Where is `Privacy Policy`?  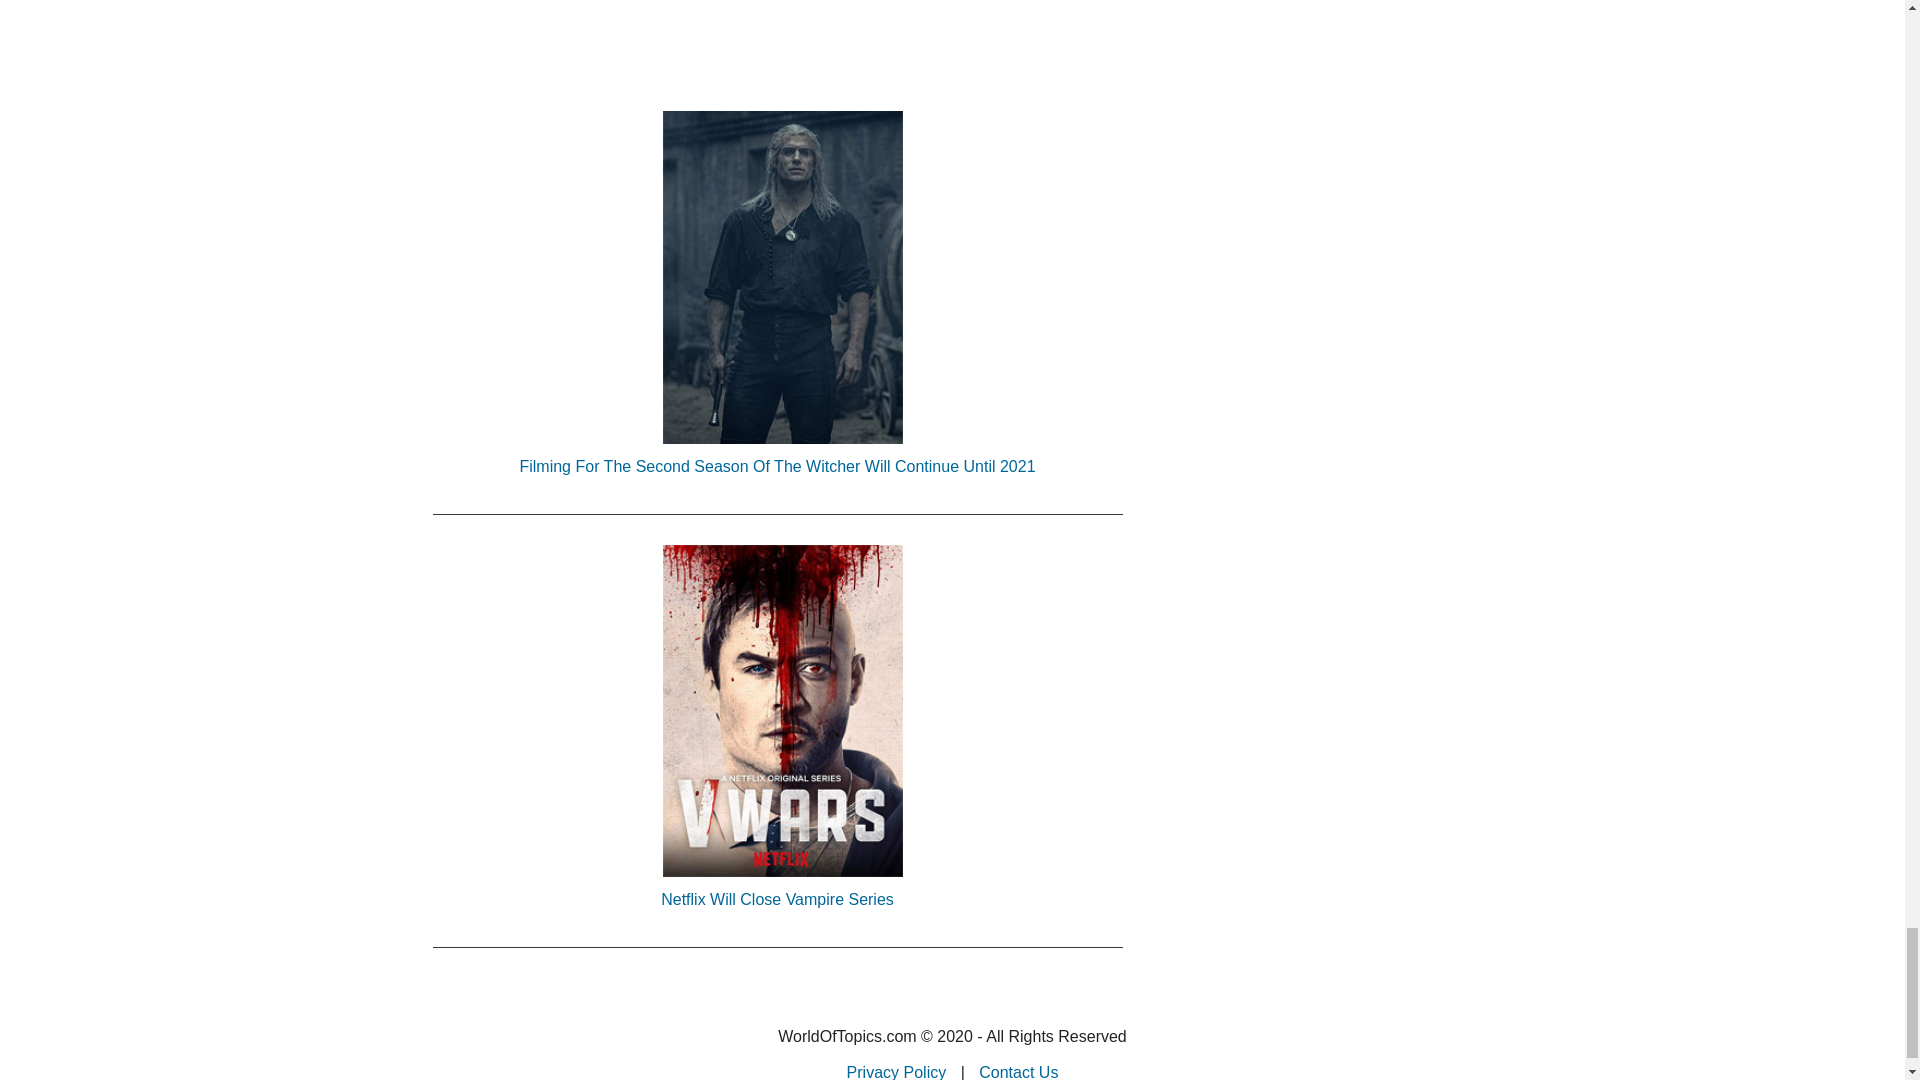
Privacy Policy is located at coordinates (896, 1072).